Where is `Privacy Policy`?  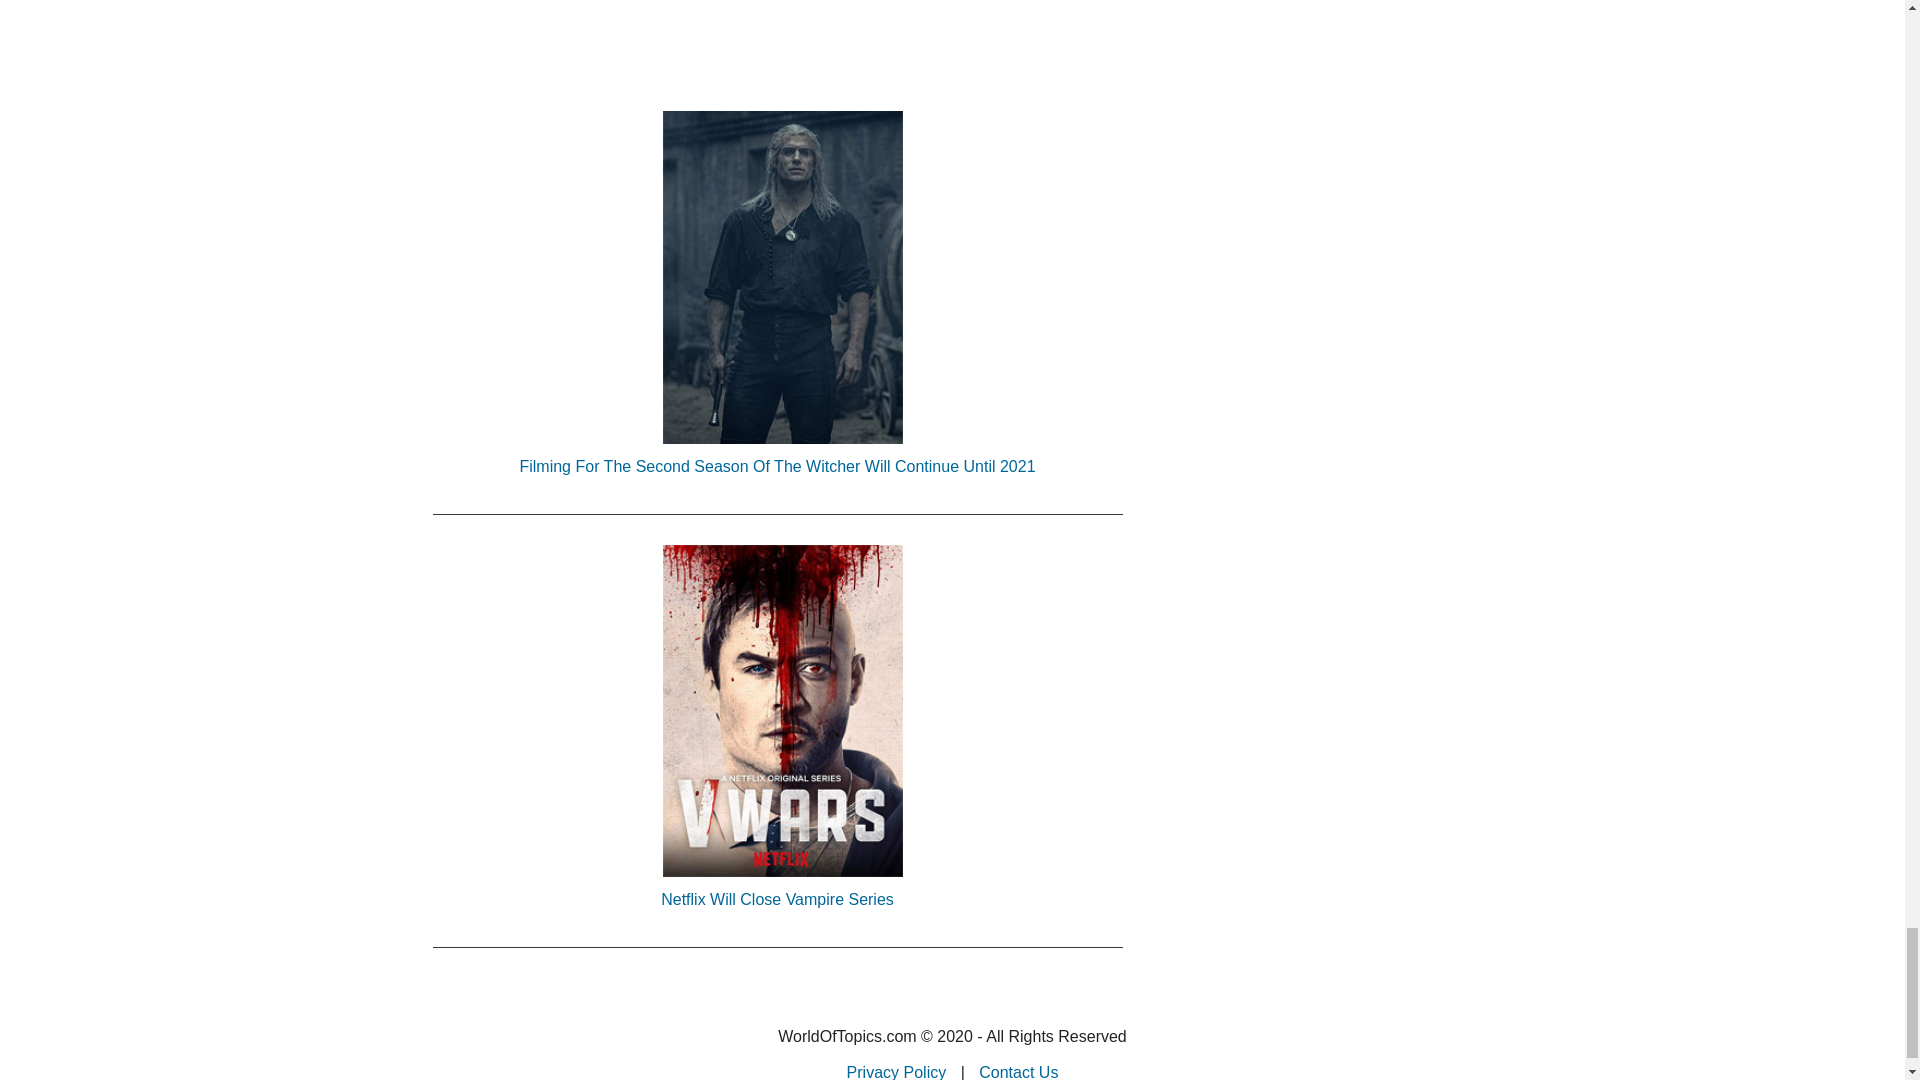
Privacy Policy is located at coordinates (896, 1072).